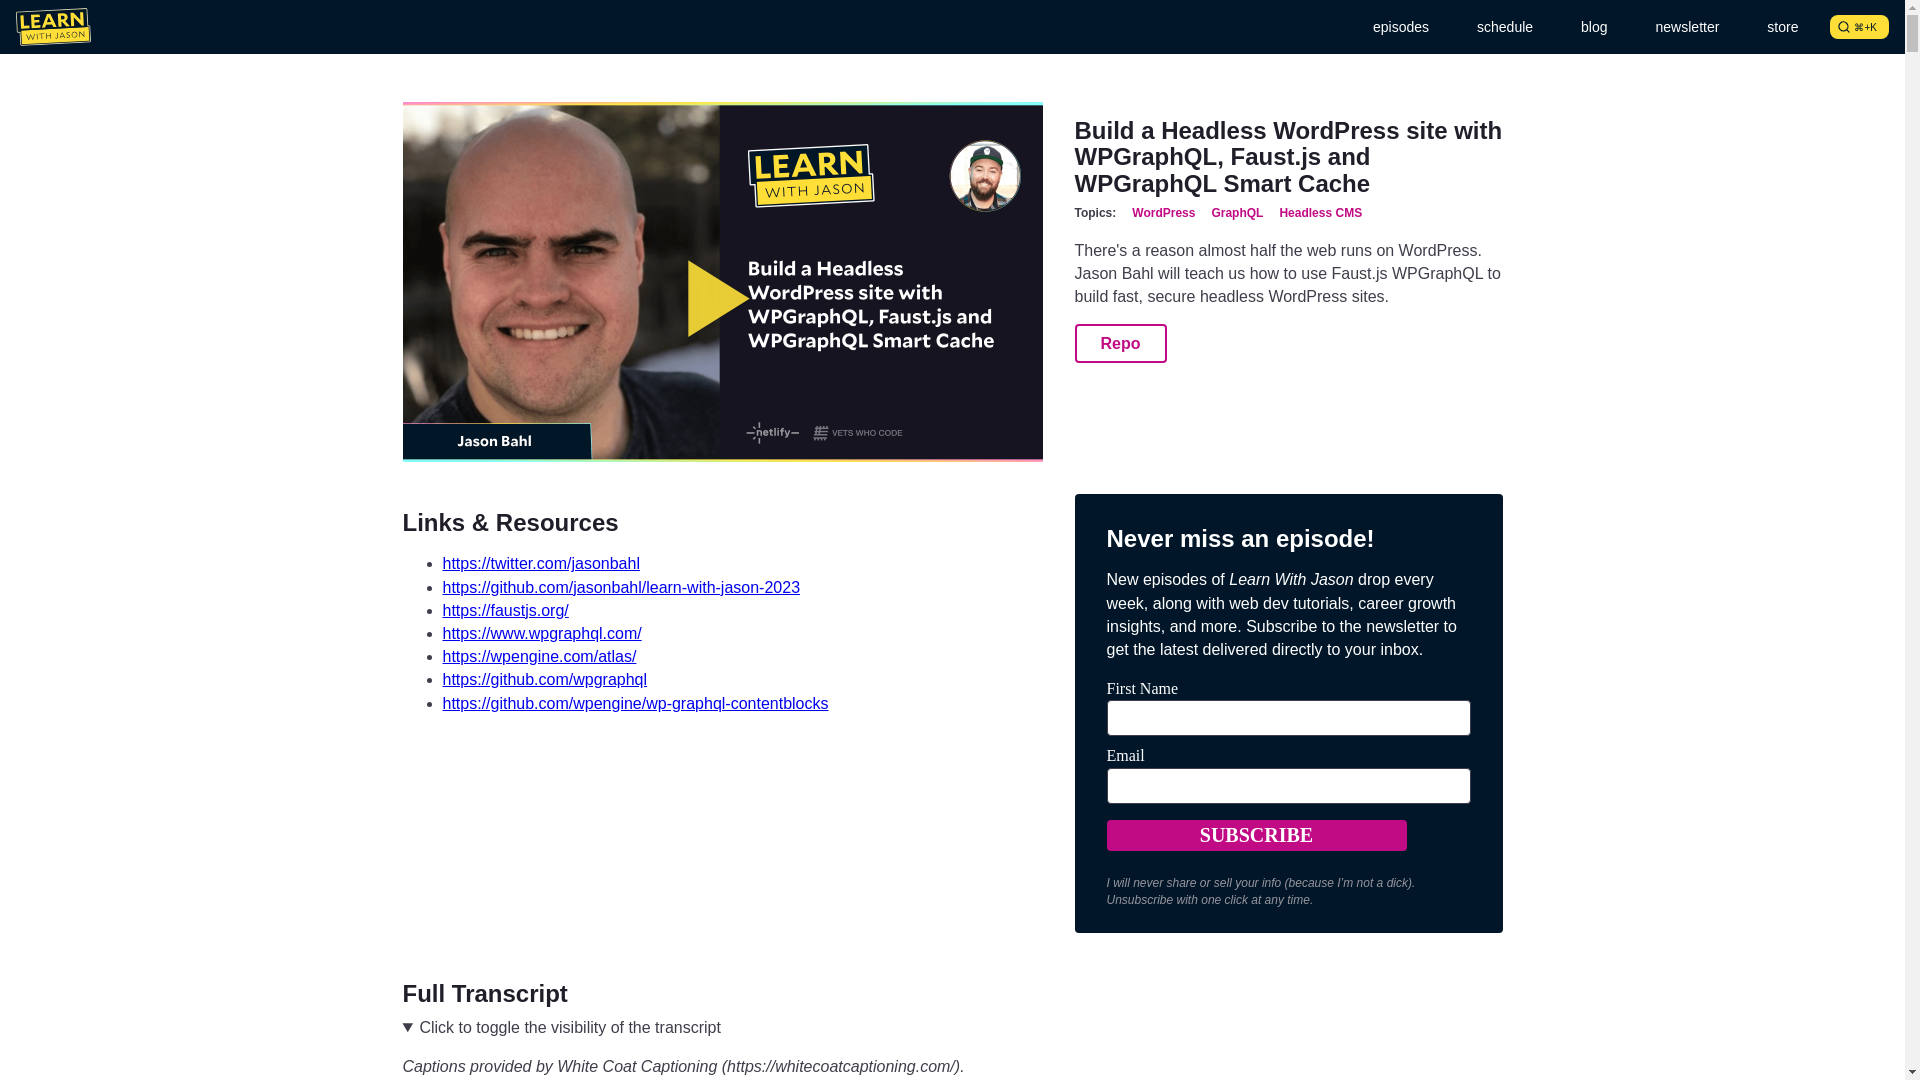  What do you see at coordinates (1782, 26) in the screenshot?
I see `store` at bounding box center [1782, 26].